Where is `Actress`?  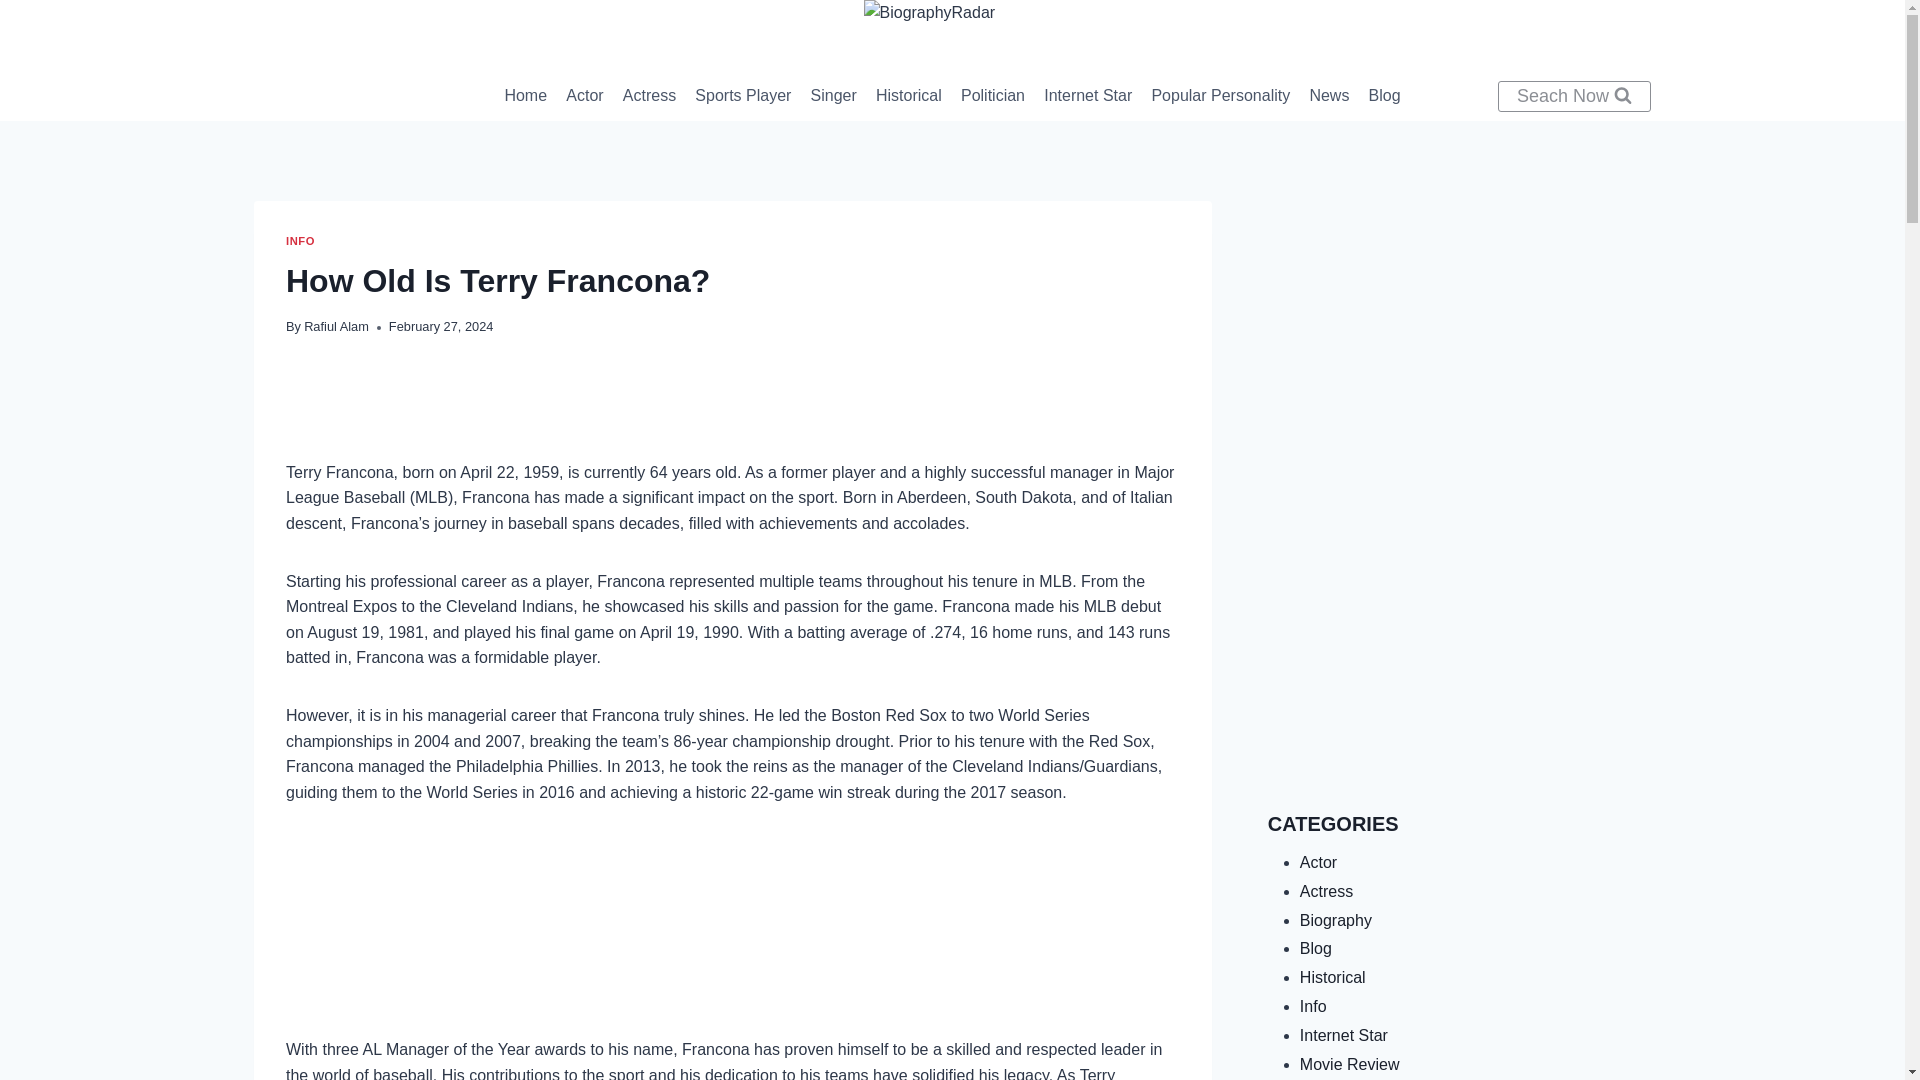
Actress is located at coordinates (648, 96).